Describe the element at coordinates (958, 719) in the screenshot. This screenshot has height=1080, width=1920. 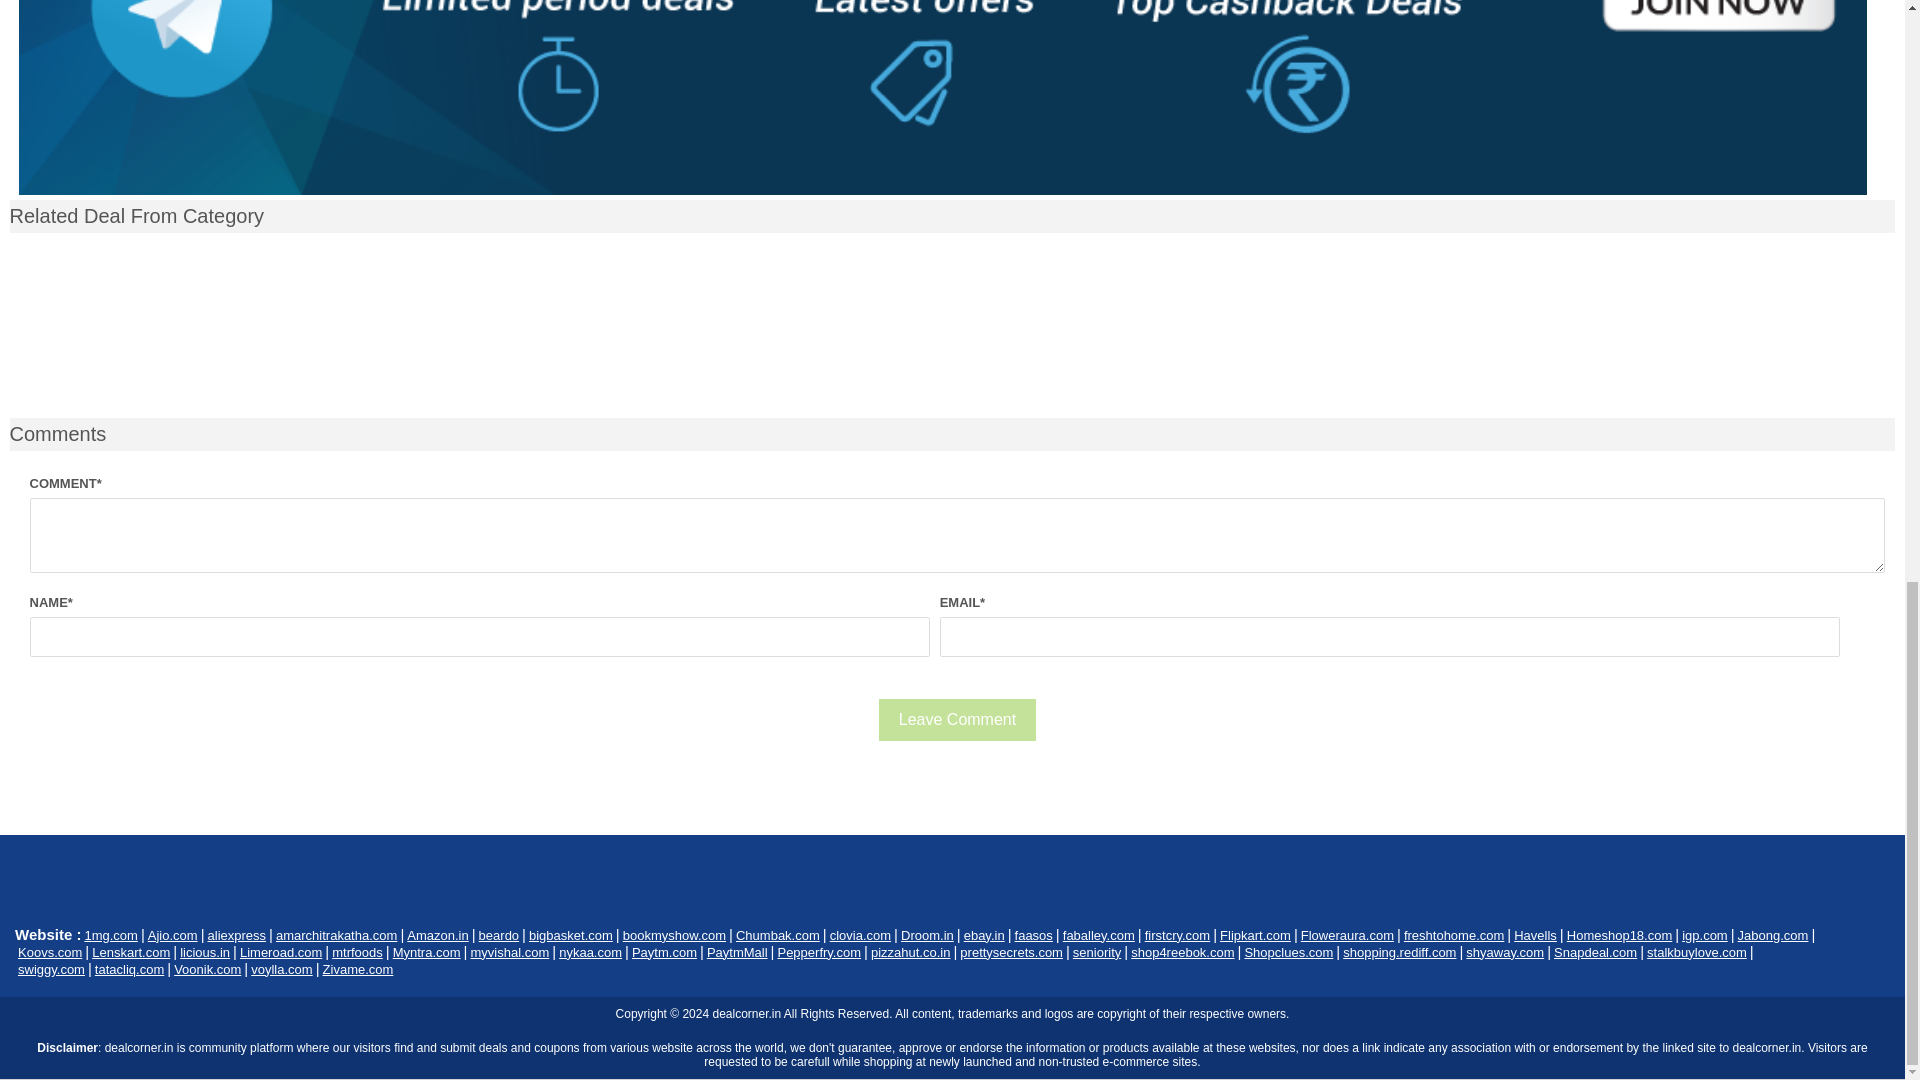
I see `Leave Comment` at that location.